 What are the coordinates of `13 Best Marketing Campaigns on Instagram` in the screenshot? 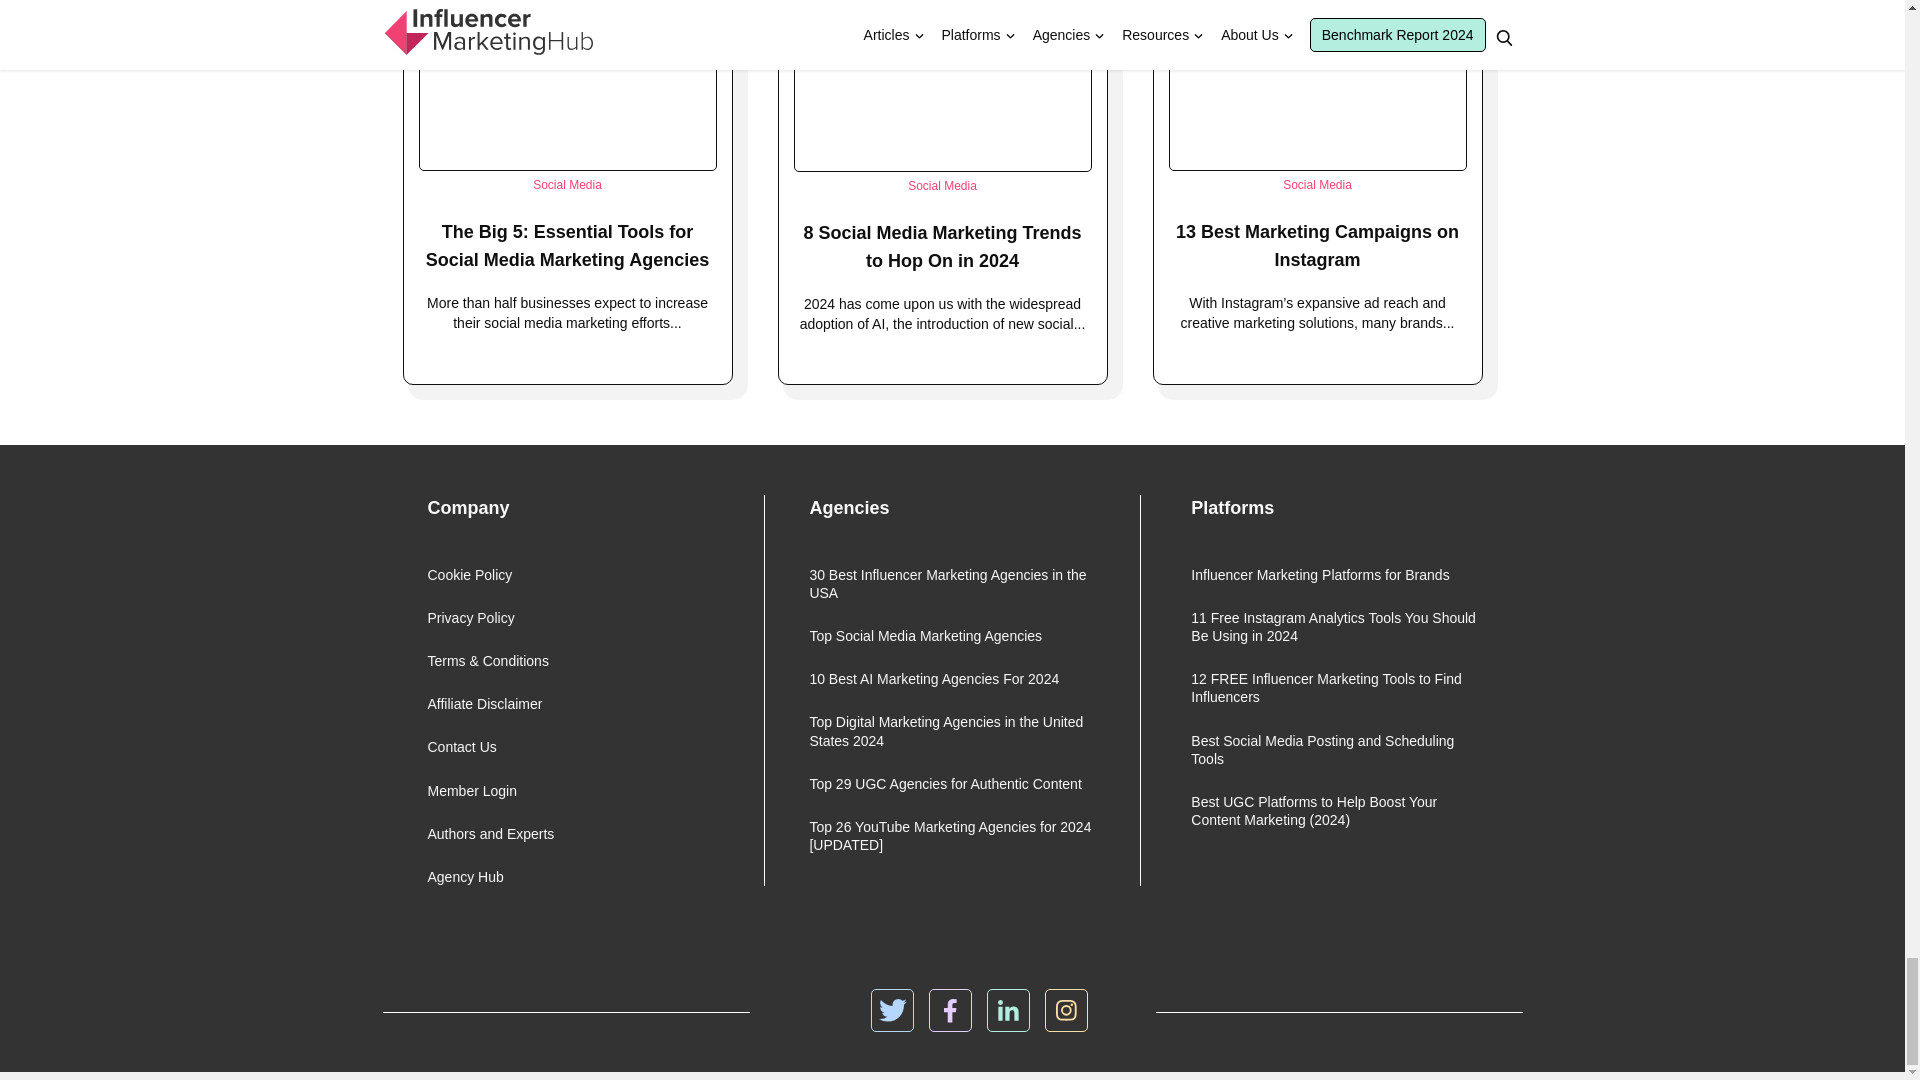 It's located at (1317, 246).